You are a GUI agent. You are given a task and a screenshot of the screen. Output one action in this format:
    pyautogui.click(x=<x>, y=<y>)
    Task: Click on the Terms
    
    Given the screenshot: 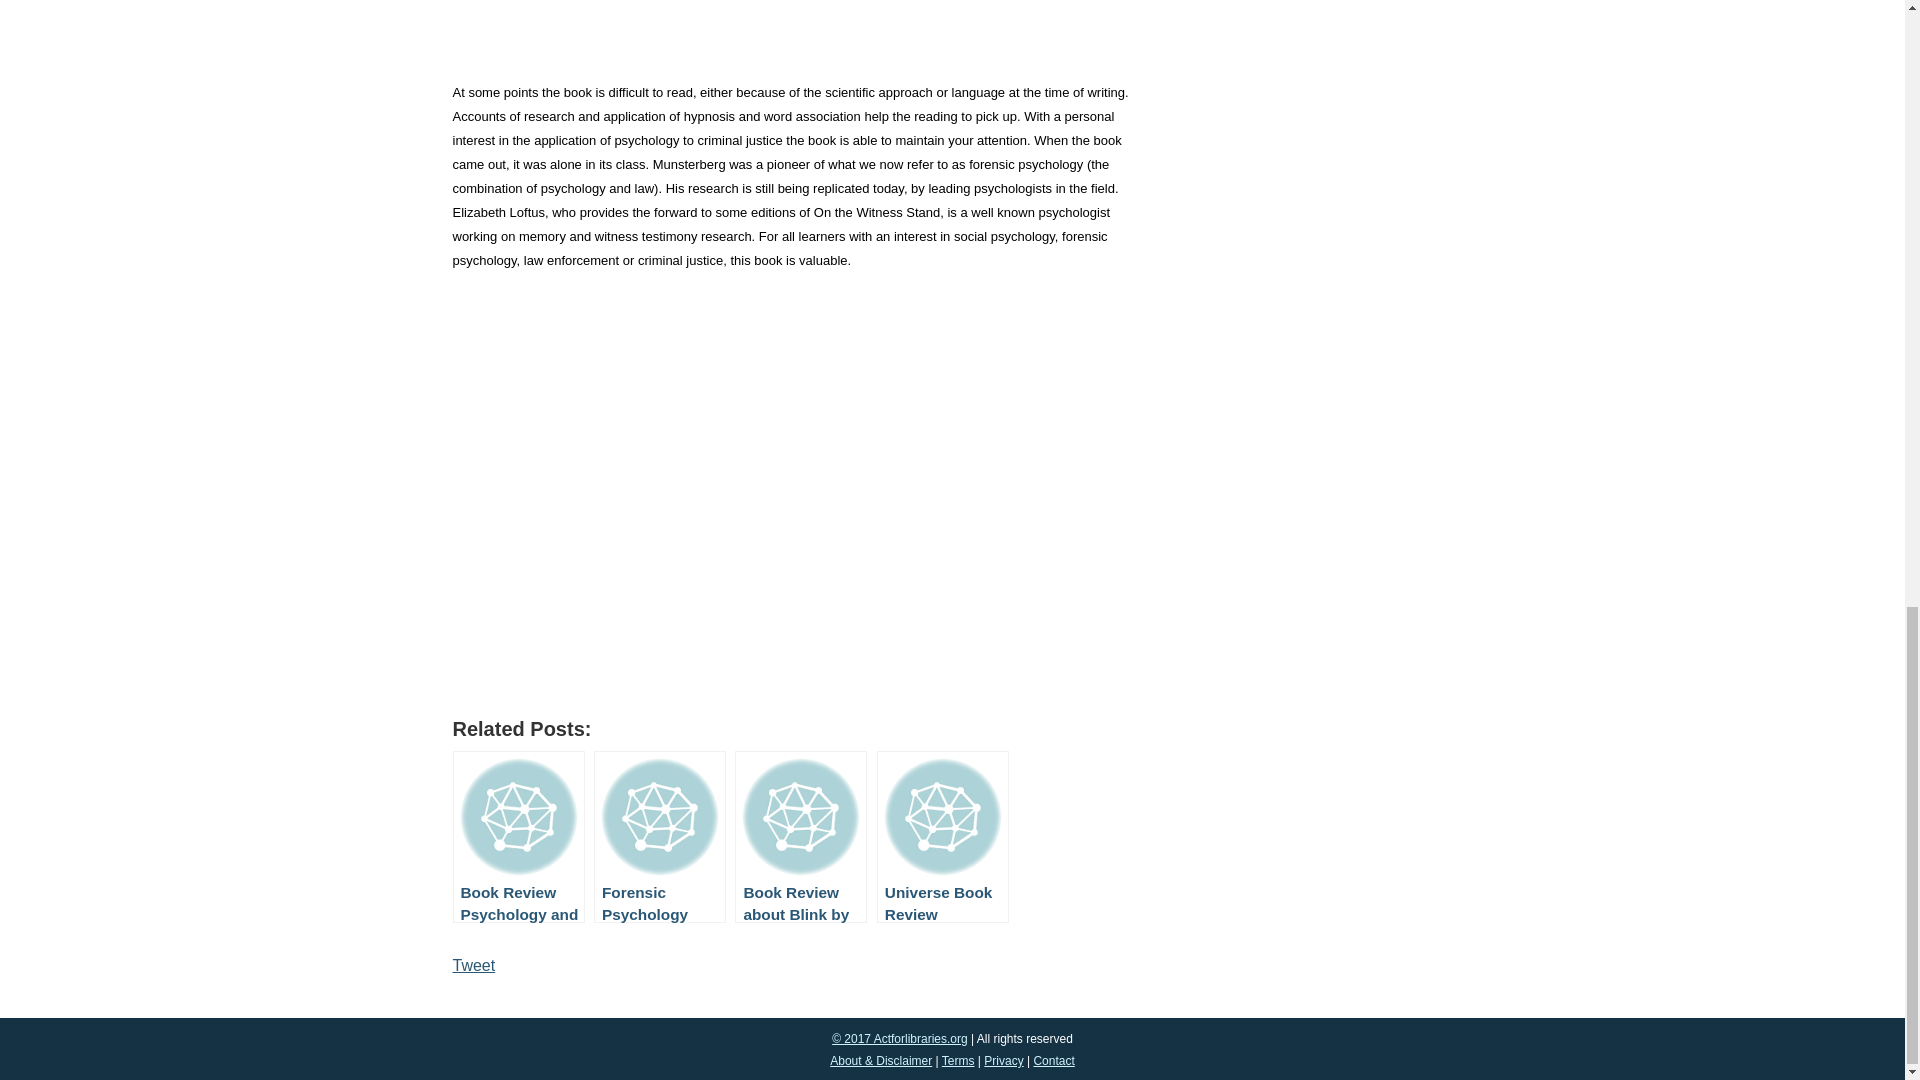 What is the action you would take?
    pyautogui.click(x=958, y=1061)
    